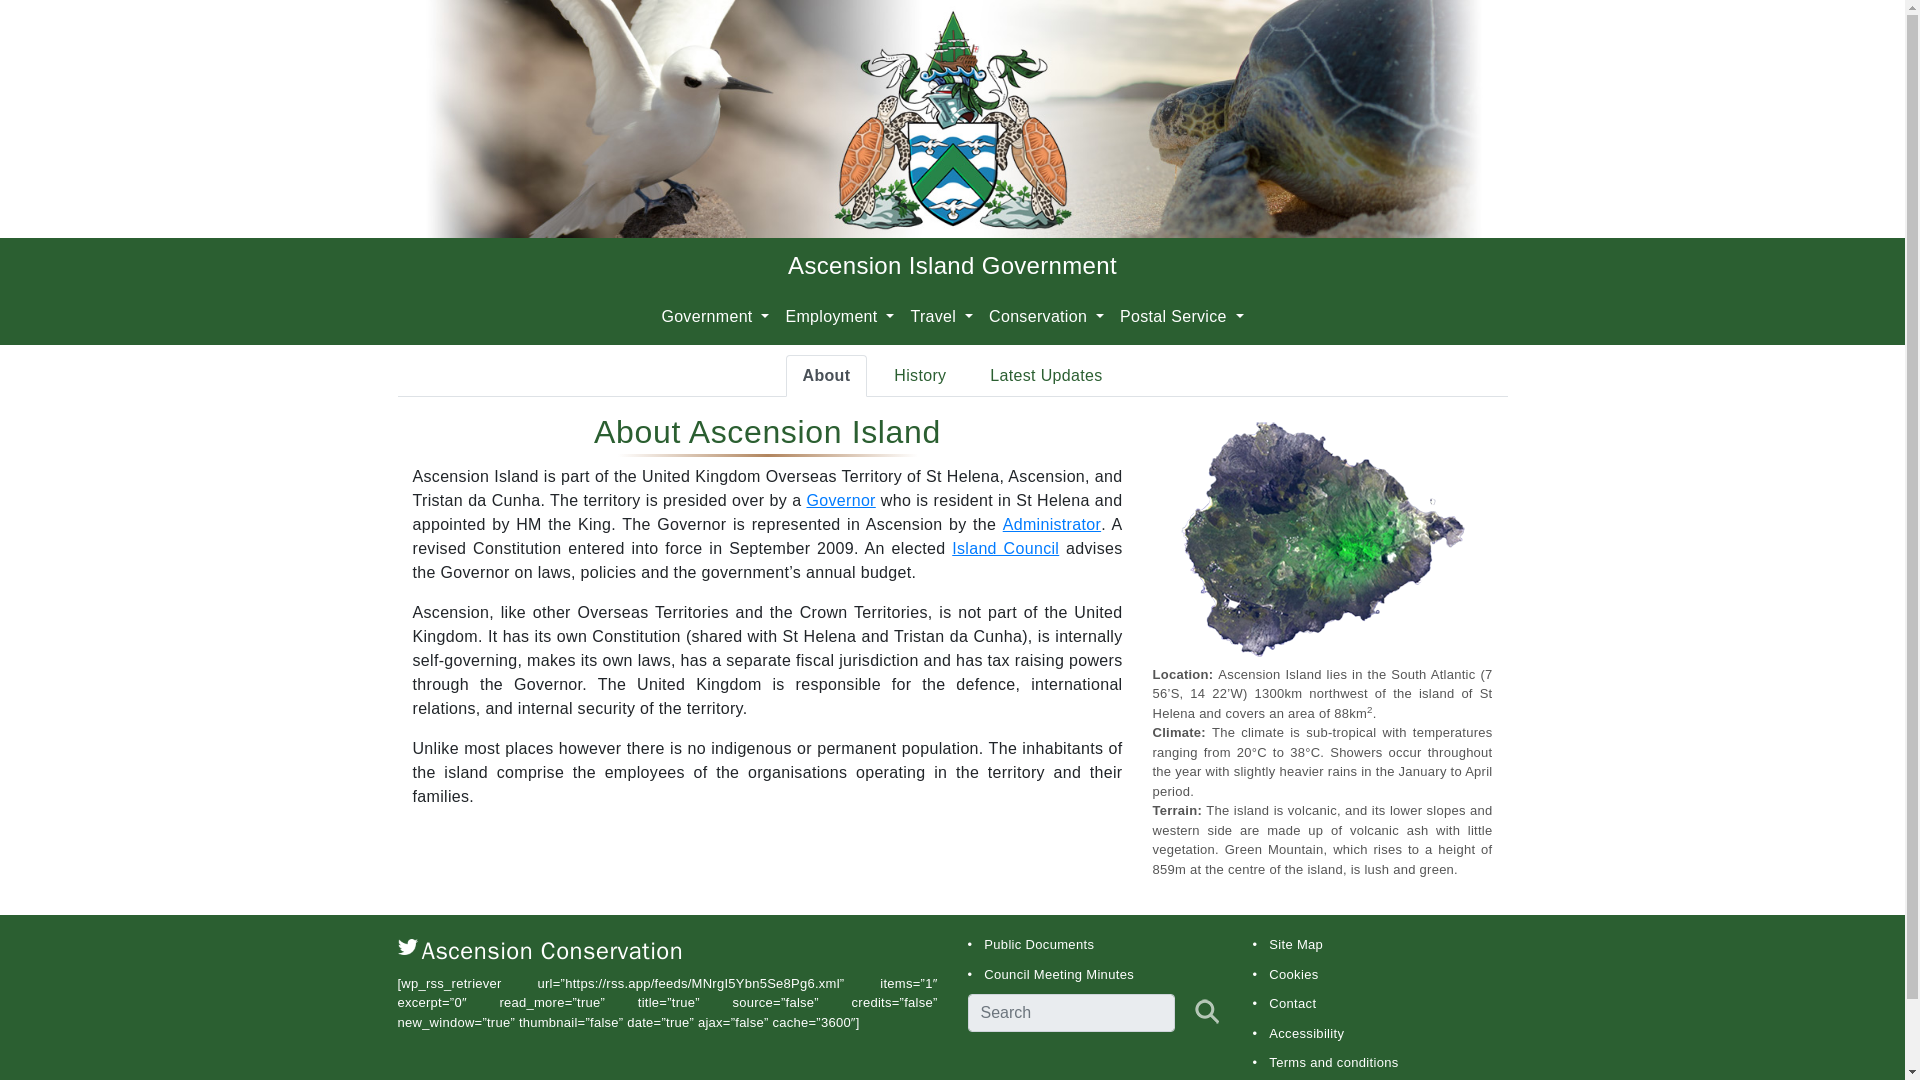  What do you see at coordinates (826, 376) in the screenshot?
I see `About` at bounding box center [826, 376].